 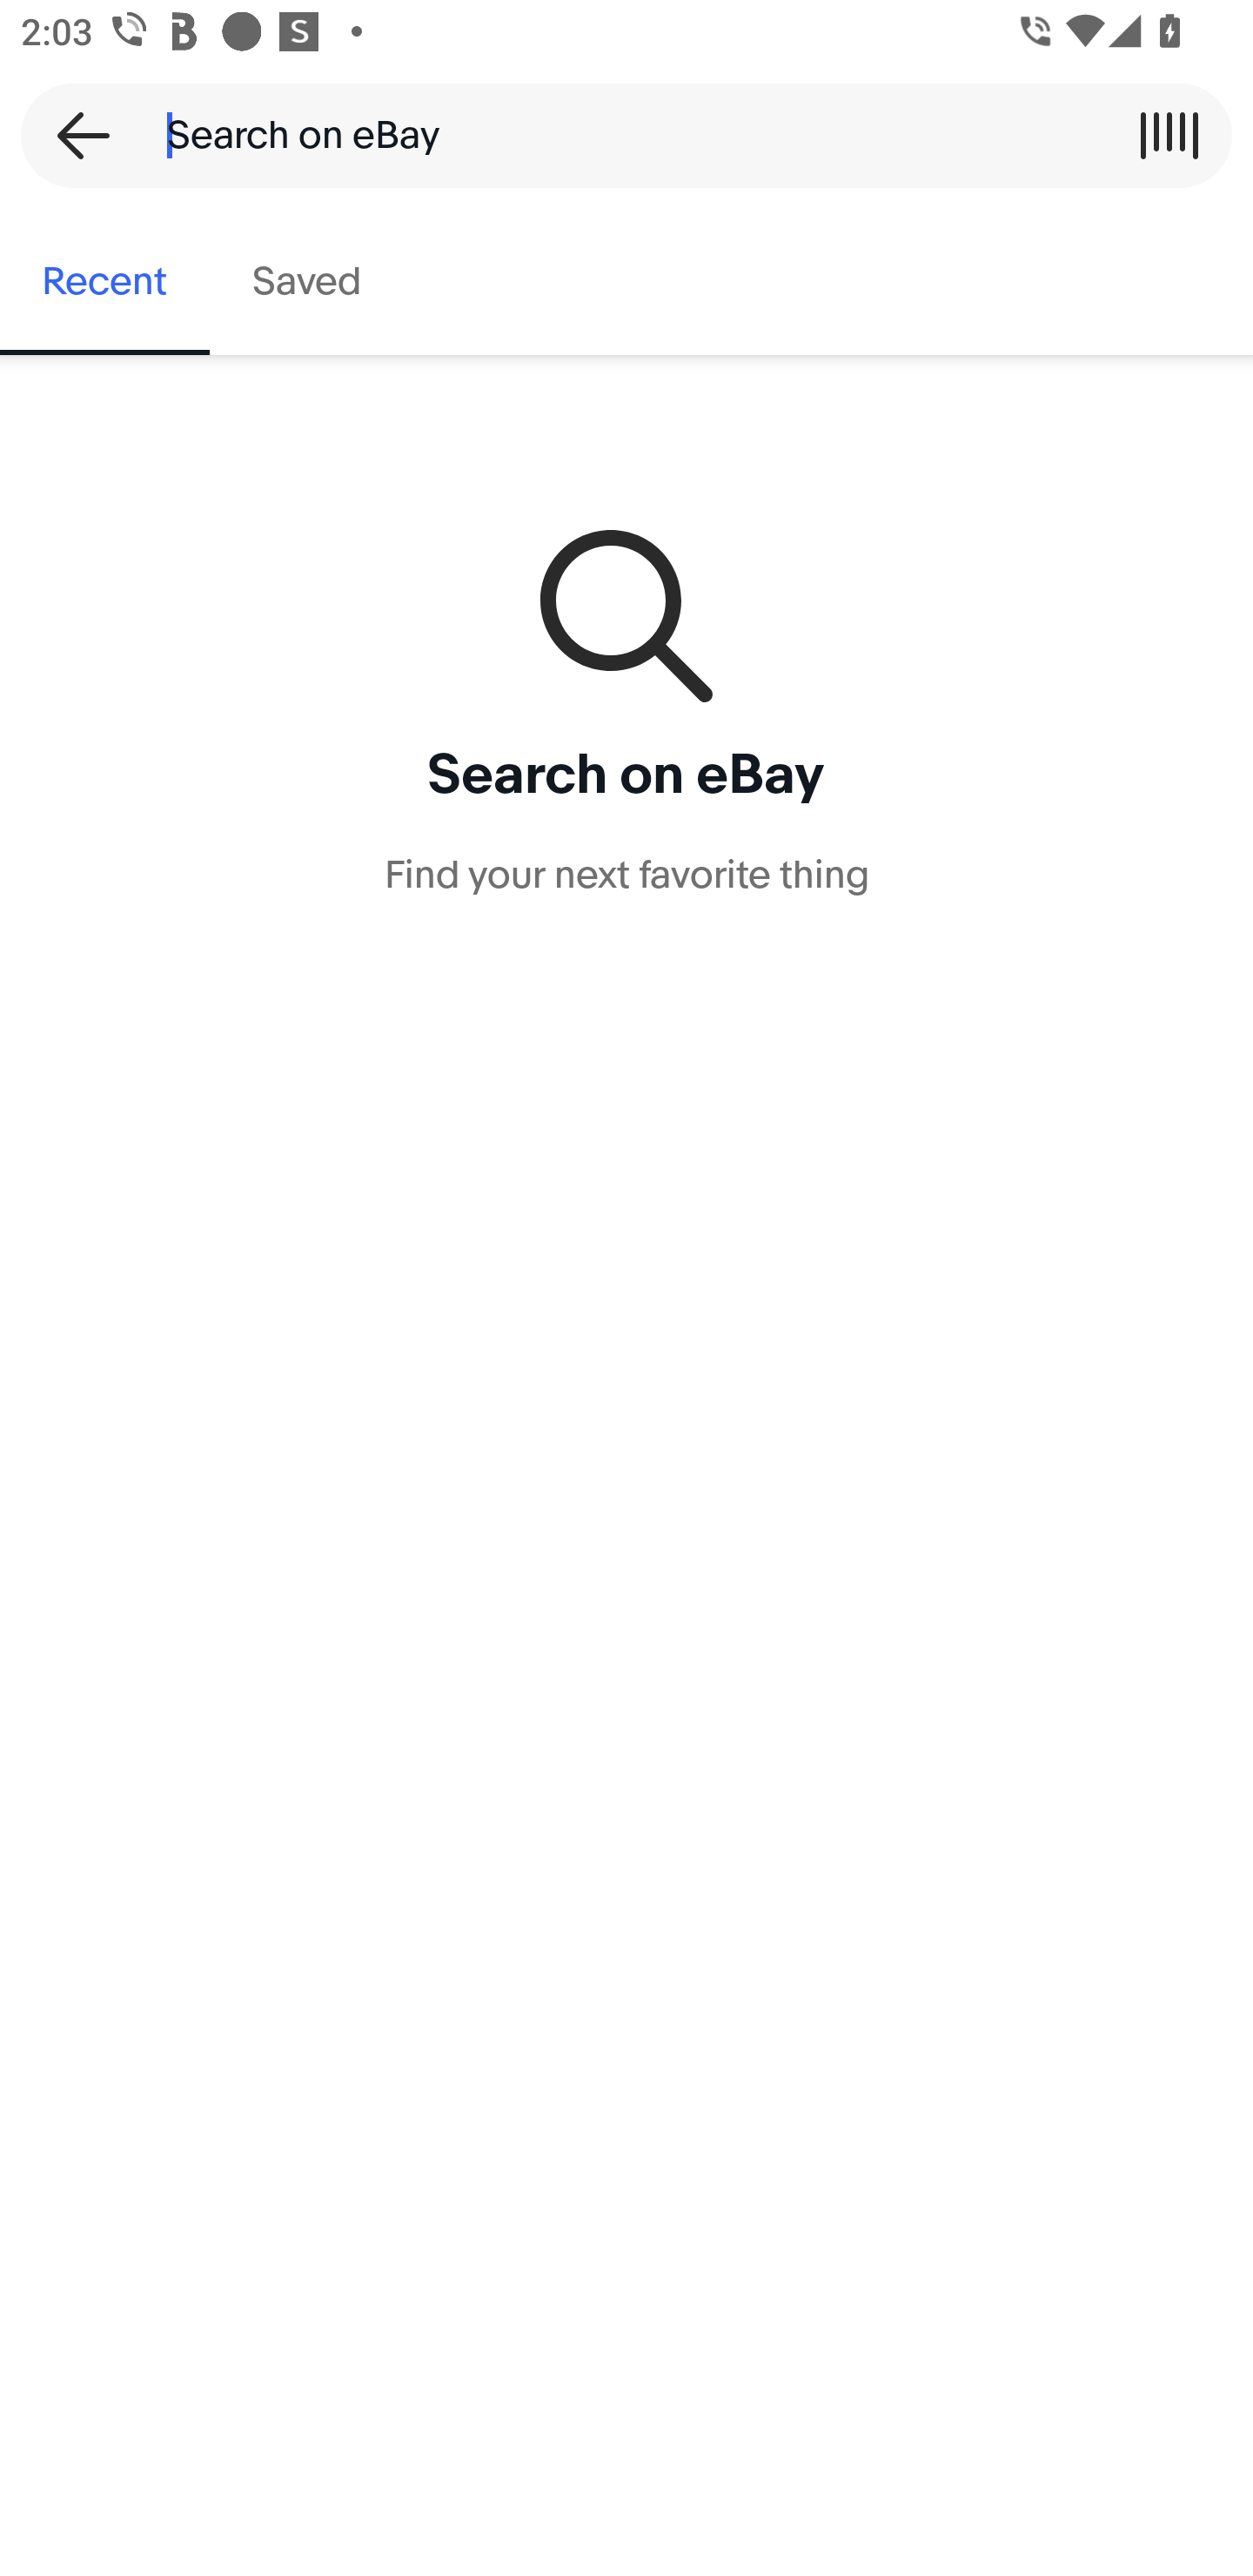 I want to click on Back, so click(x=73, y=135).